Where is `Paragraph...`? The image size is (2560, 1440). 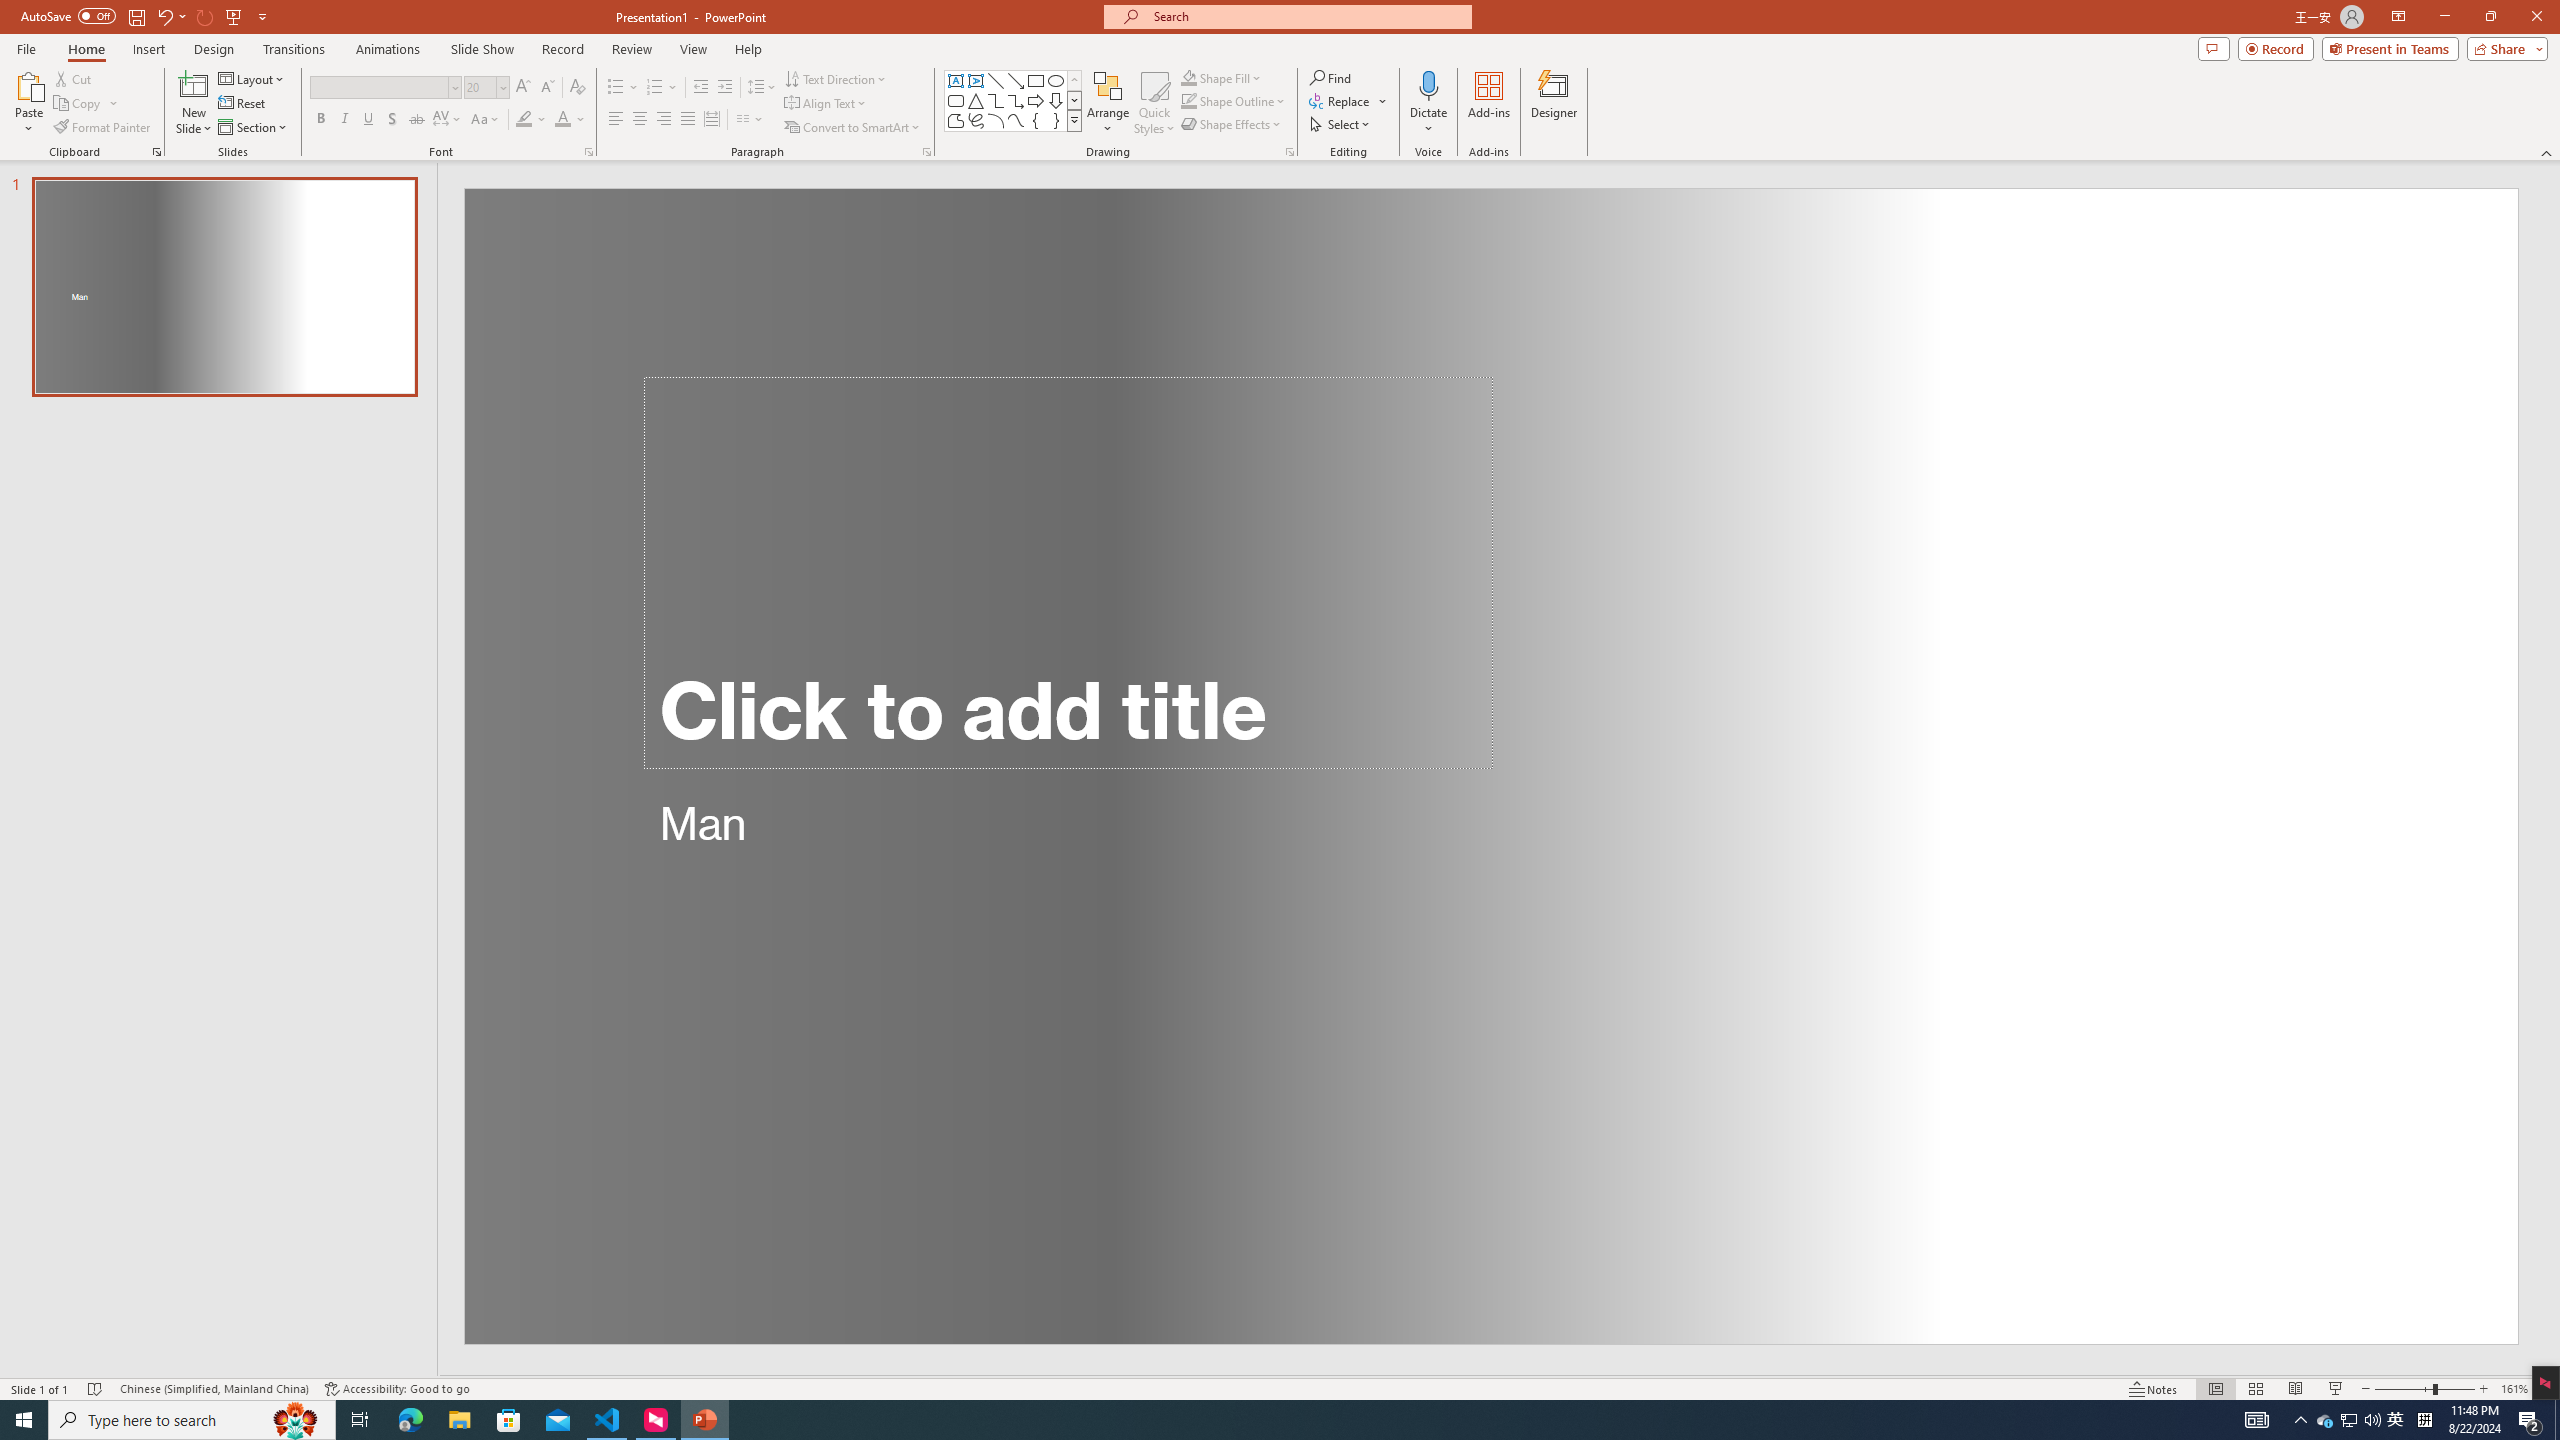
Paragraph... is located at coordinates (926, 152).